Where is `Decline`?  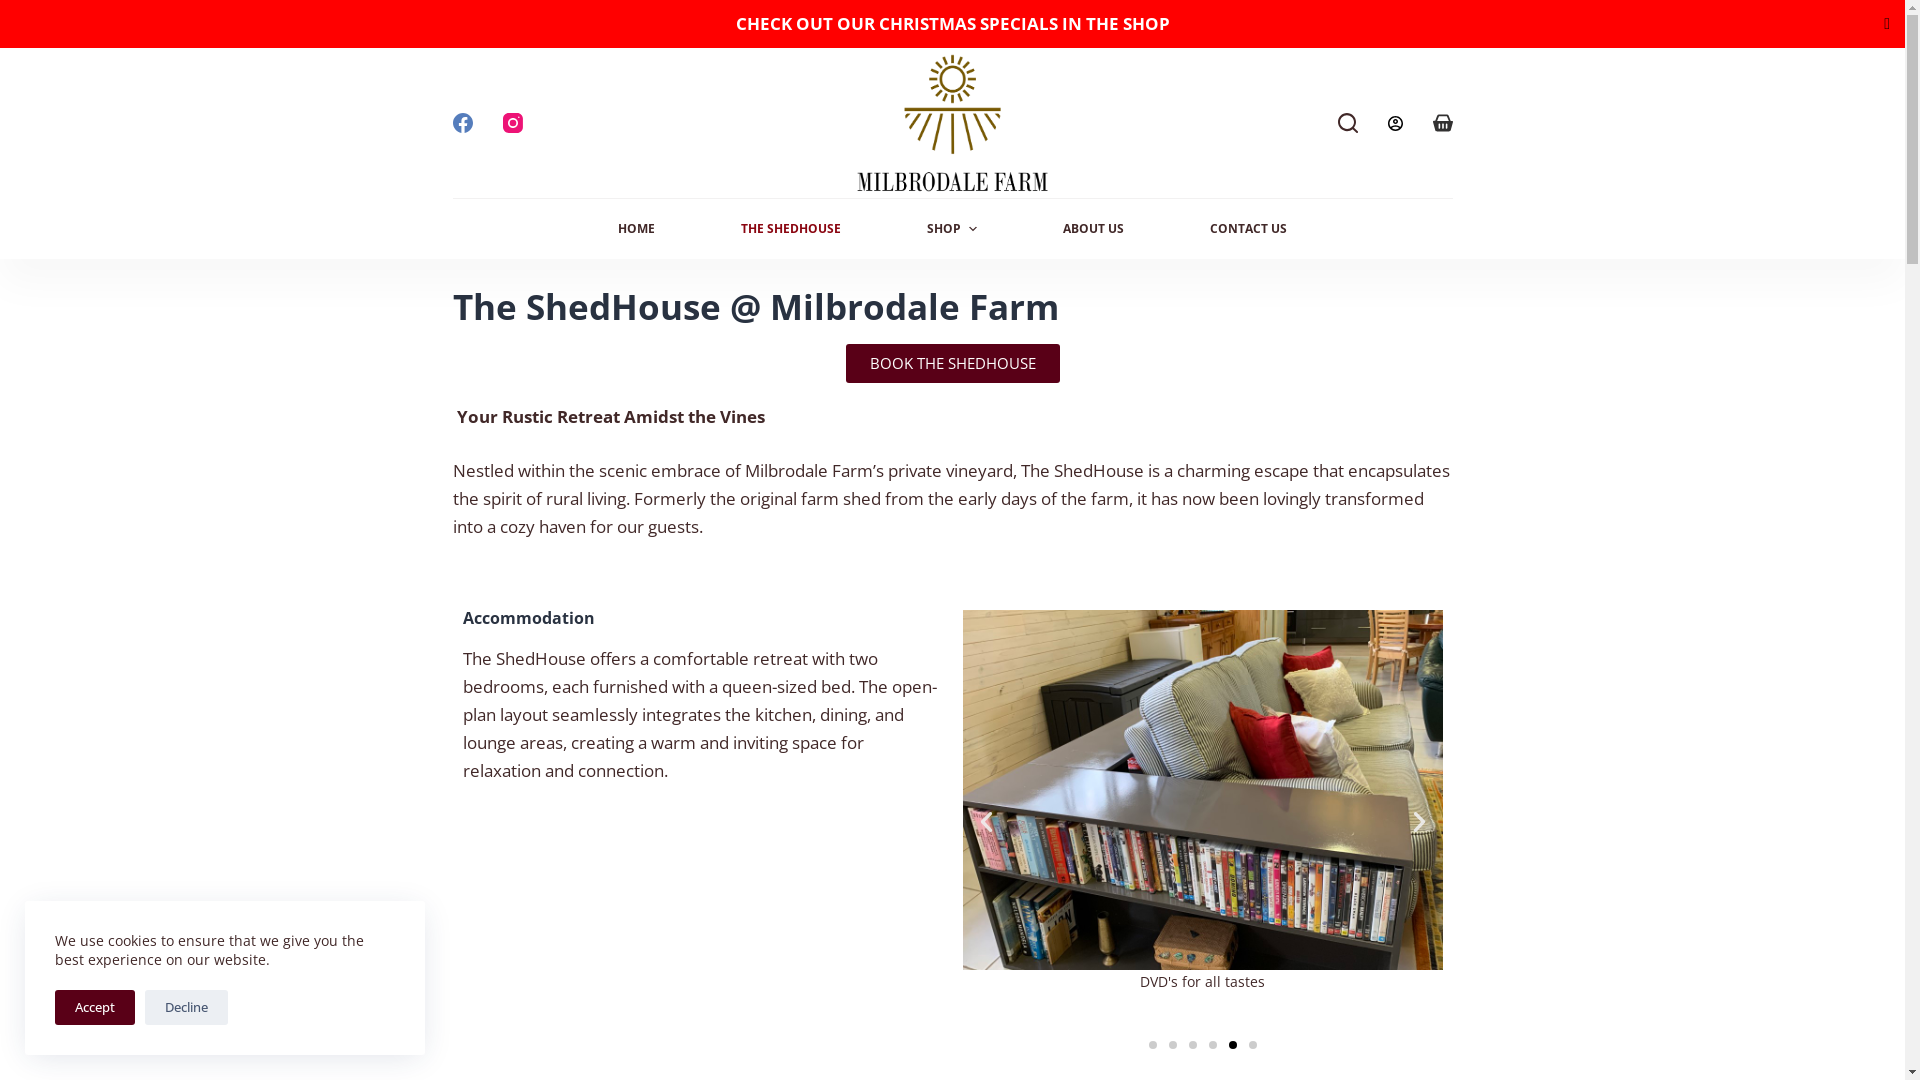 Decline is located at coordinates (186, 1008).